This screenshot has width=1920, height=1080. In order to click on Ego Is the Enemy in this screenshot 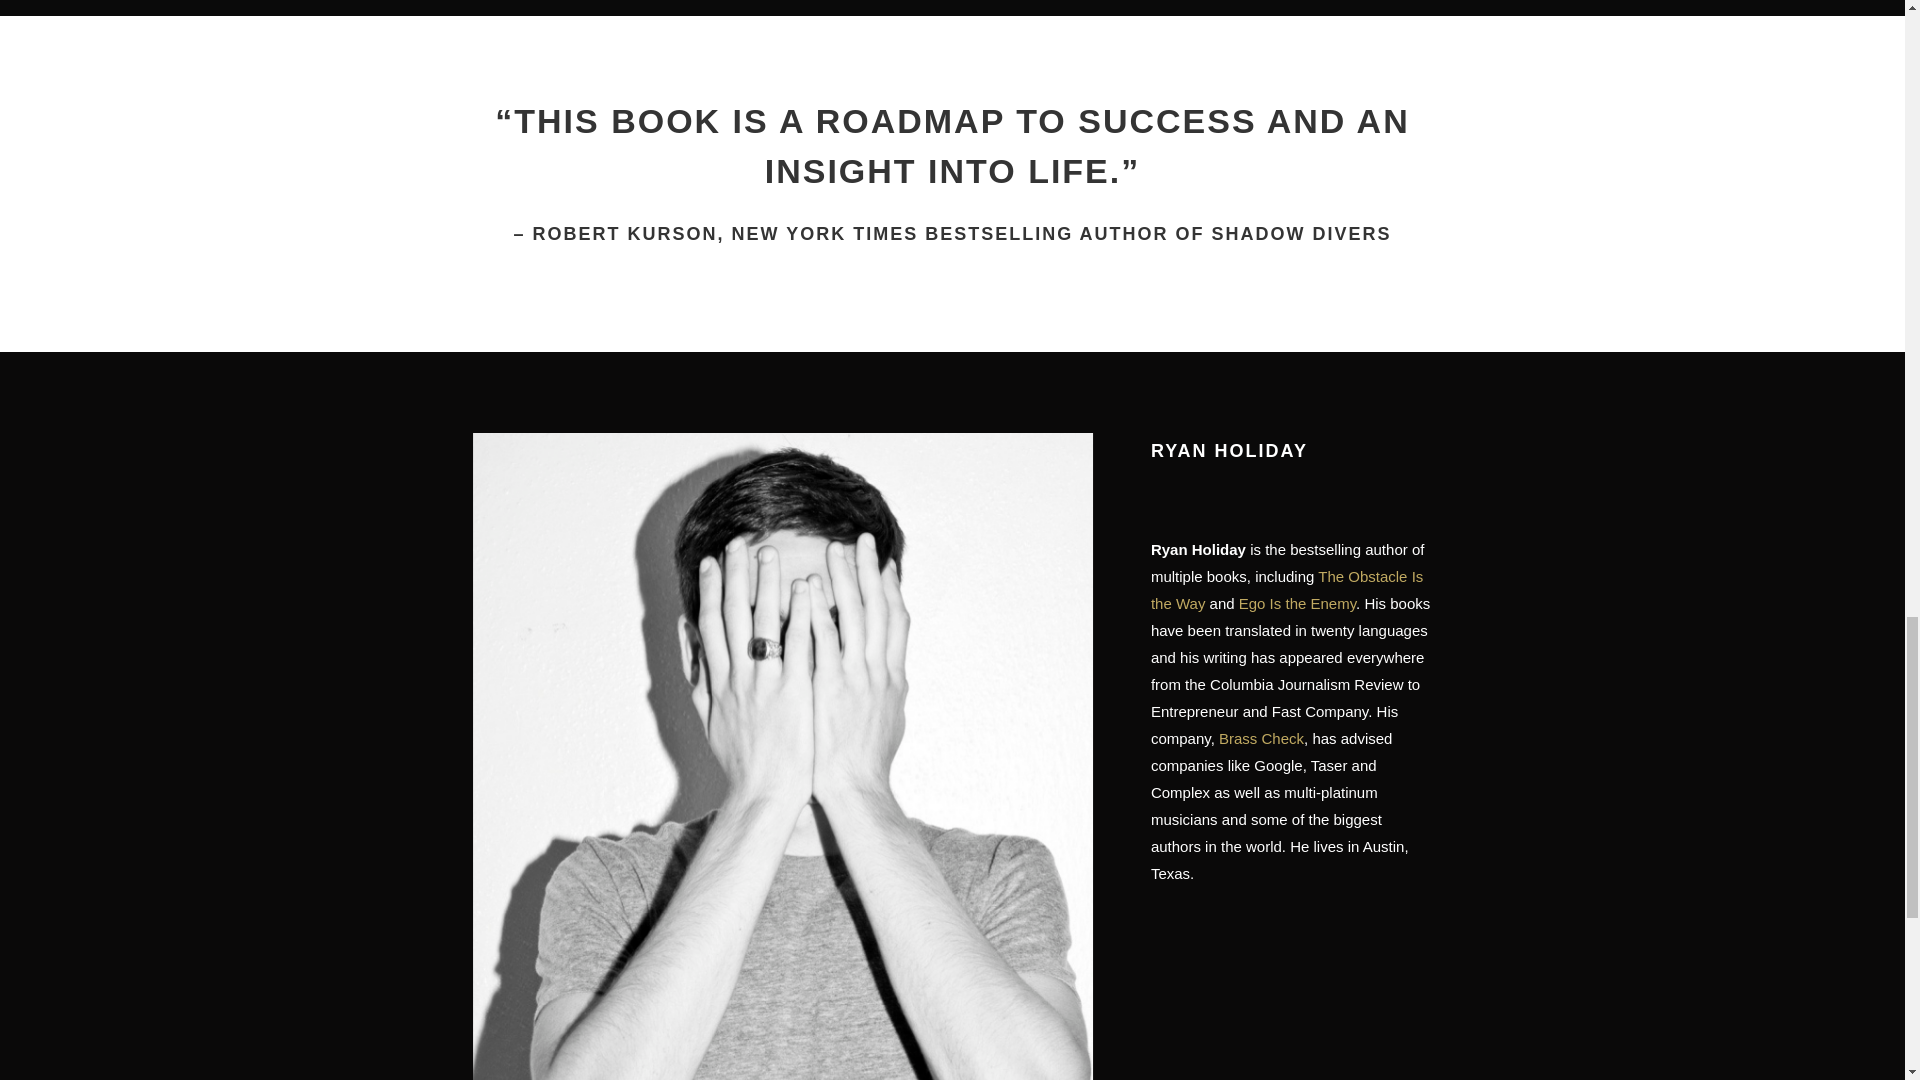, I will do `click(1302, 604)`.